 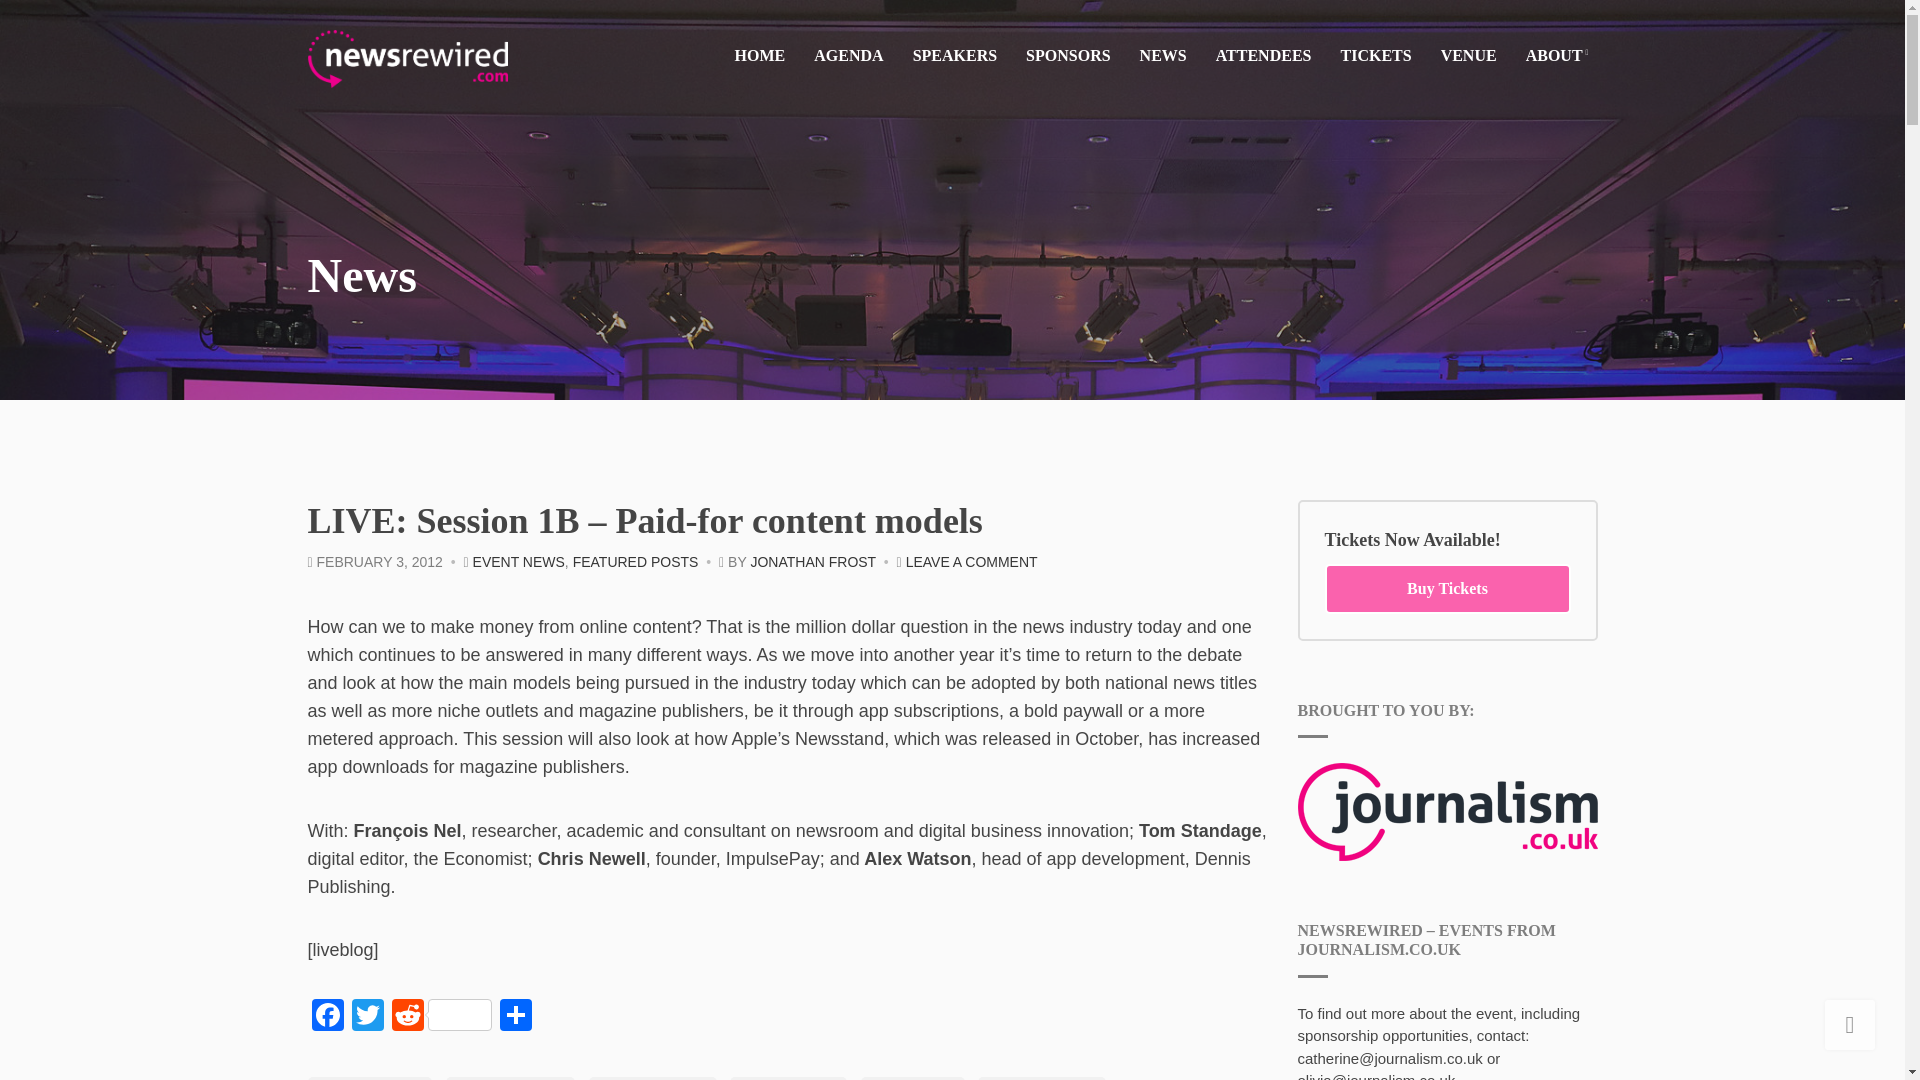 What do you see at coordinates (635, 562) in the screenshot?
I see `FEATURED POSTS` at bounding box center [635, 562].